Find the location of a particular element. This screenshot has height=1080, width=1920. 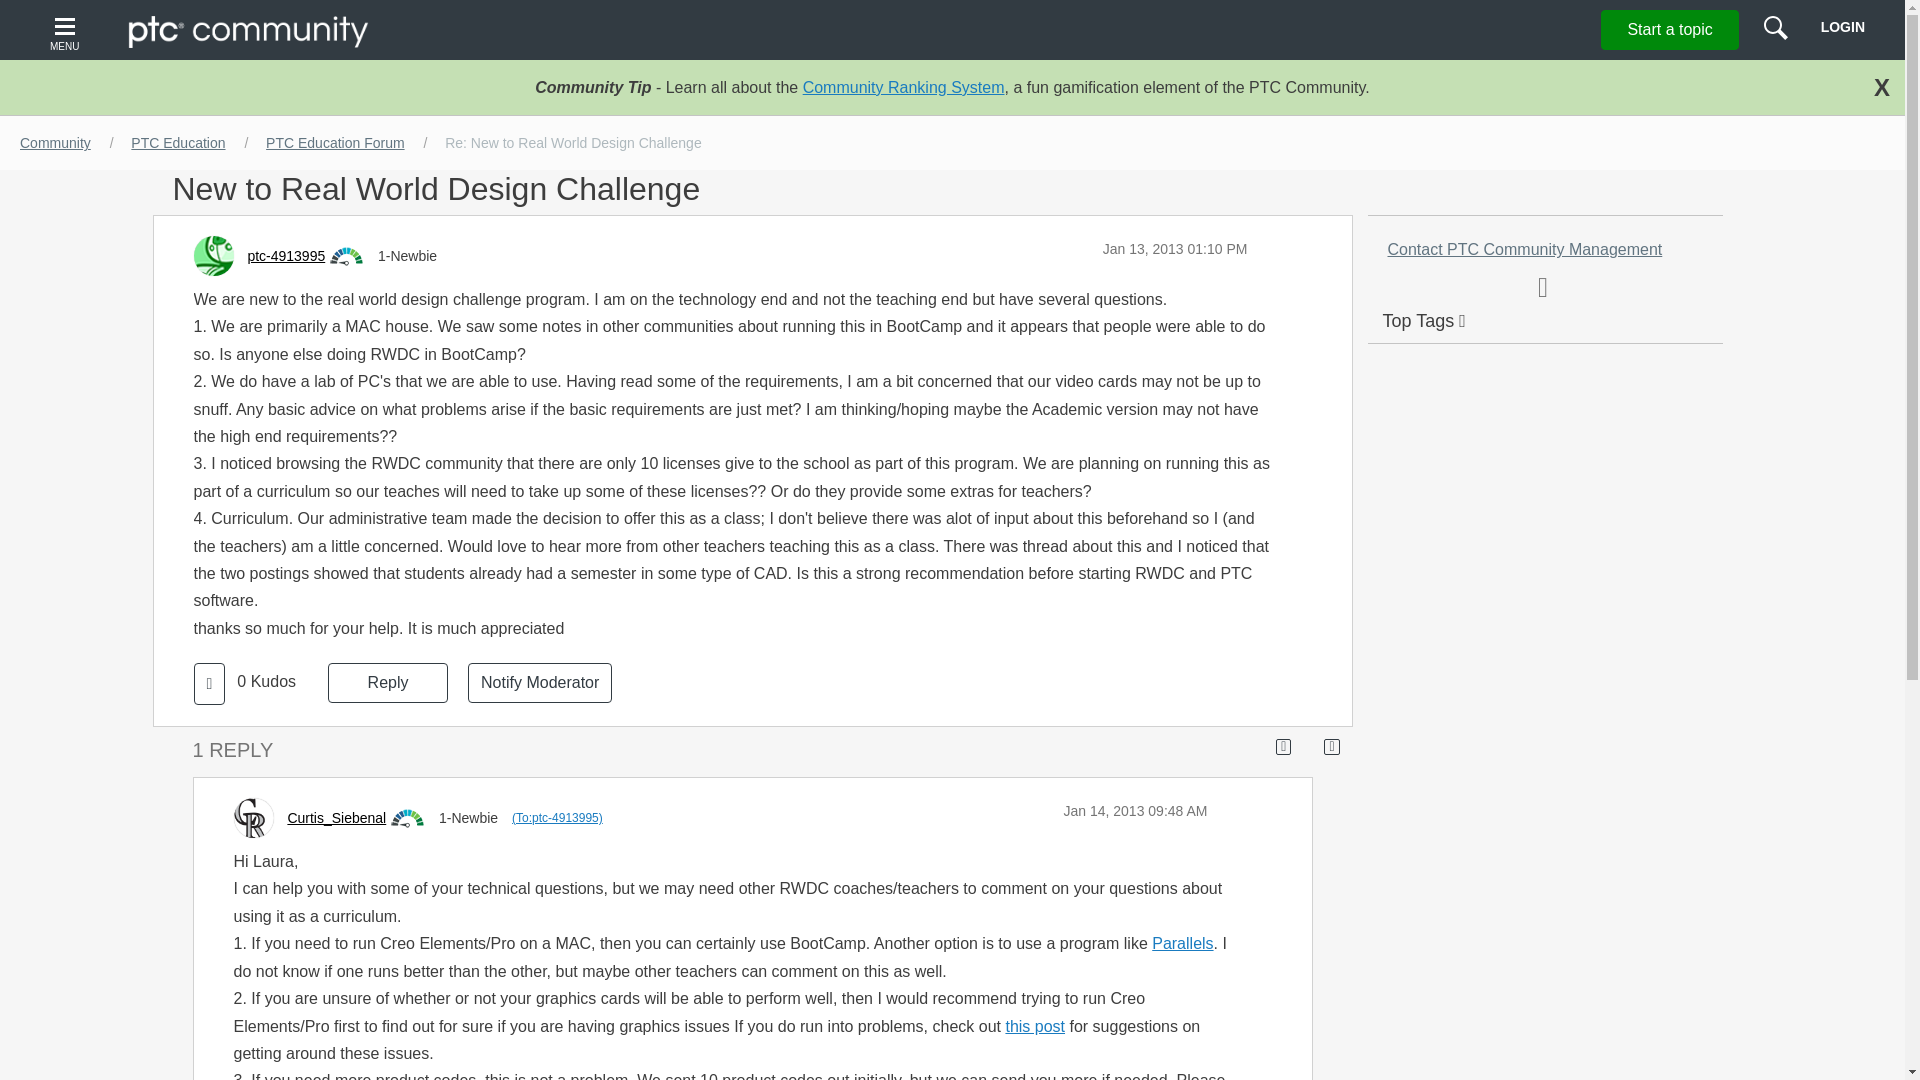

PTC Education Forum is located at coordinates (334, 143).